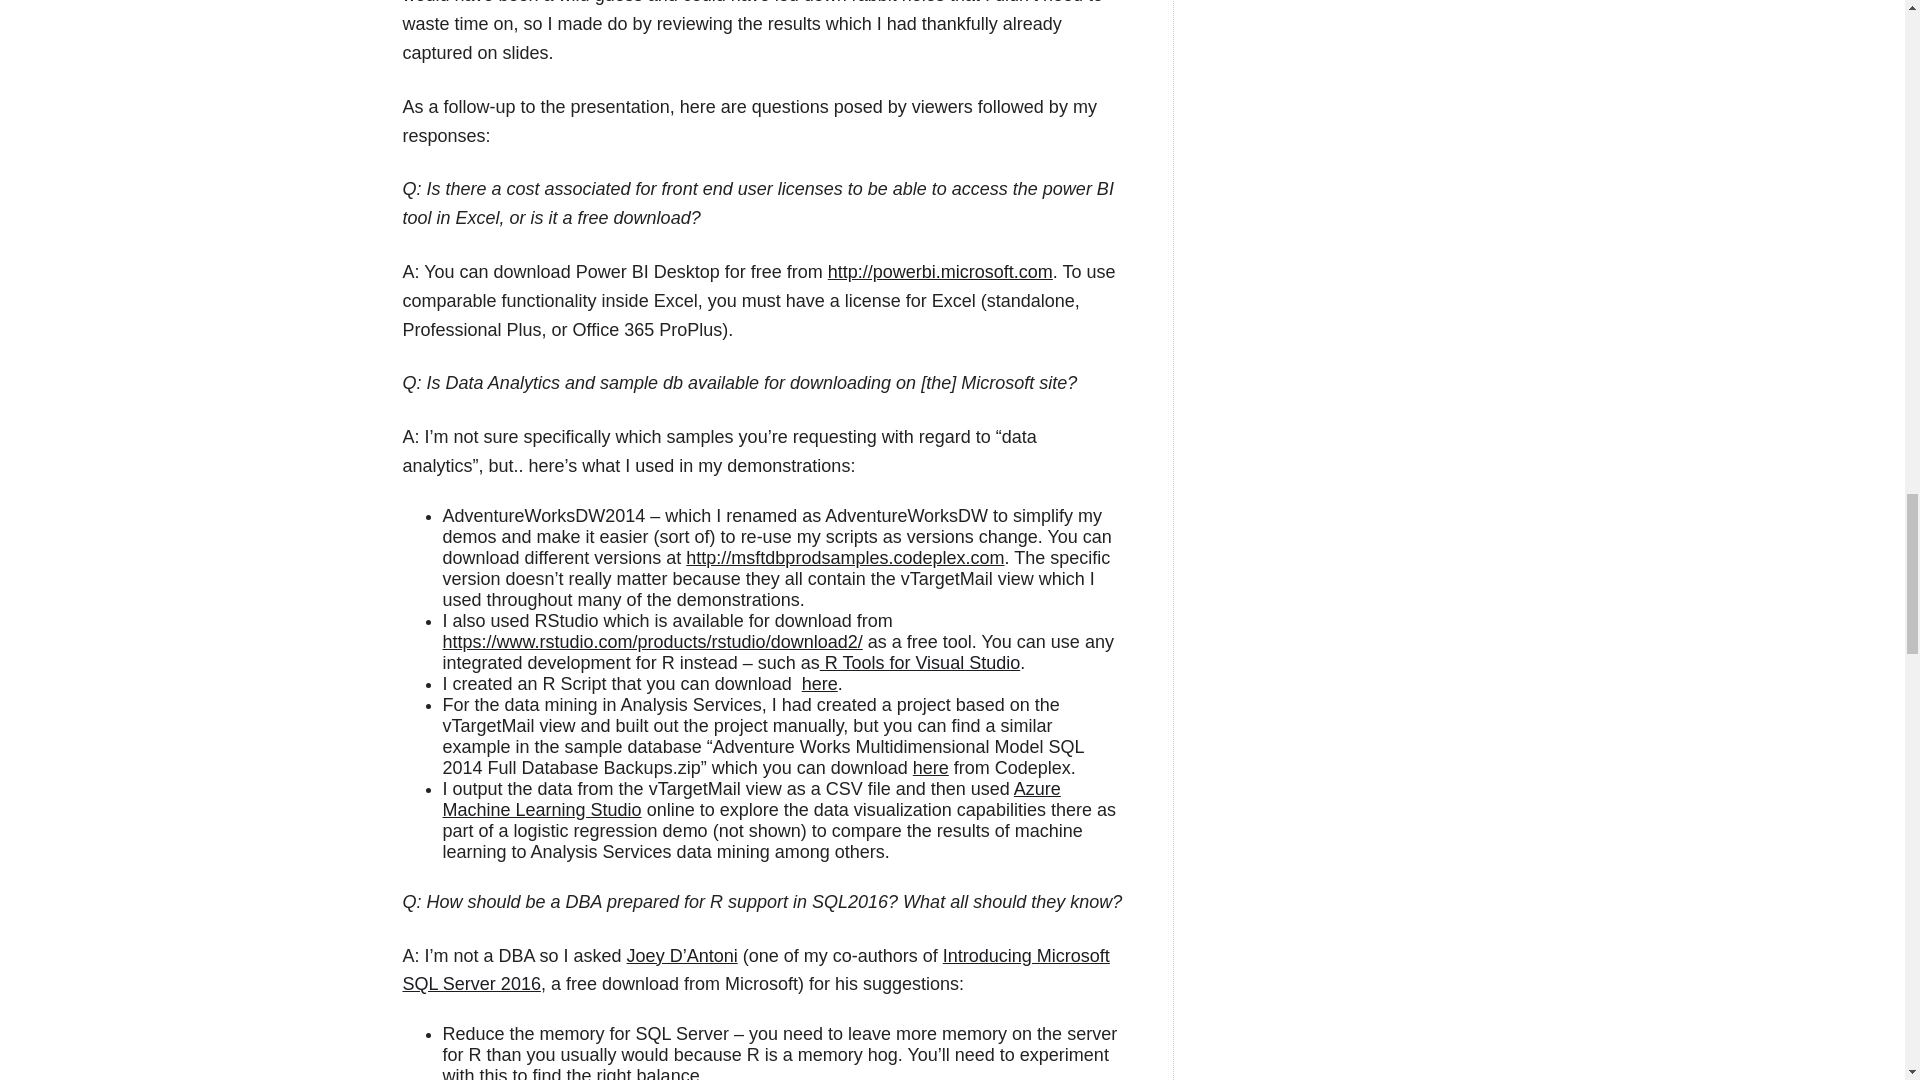 This screenshot has width=1920, height=1080. What do you see at coordinates (755, 970) in the screenshot?
I see `Introducing Microsoft SQL Server 2016` at bounding box center [755, 970].